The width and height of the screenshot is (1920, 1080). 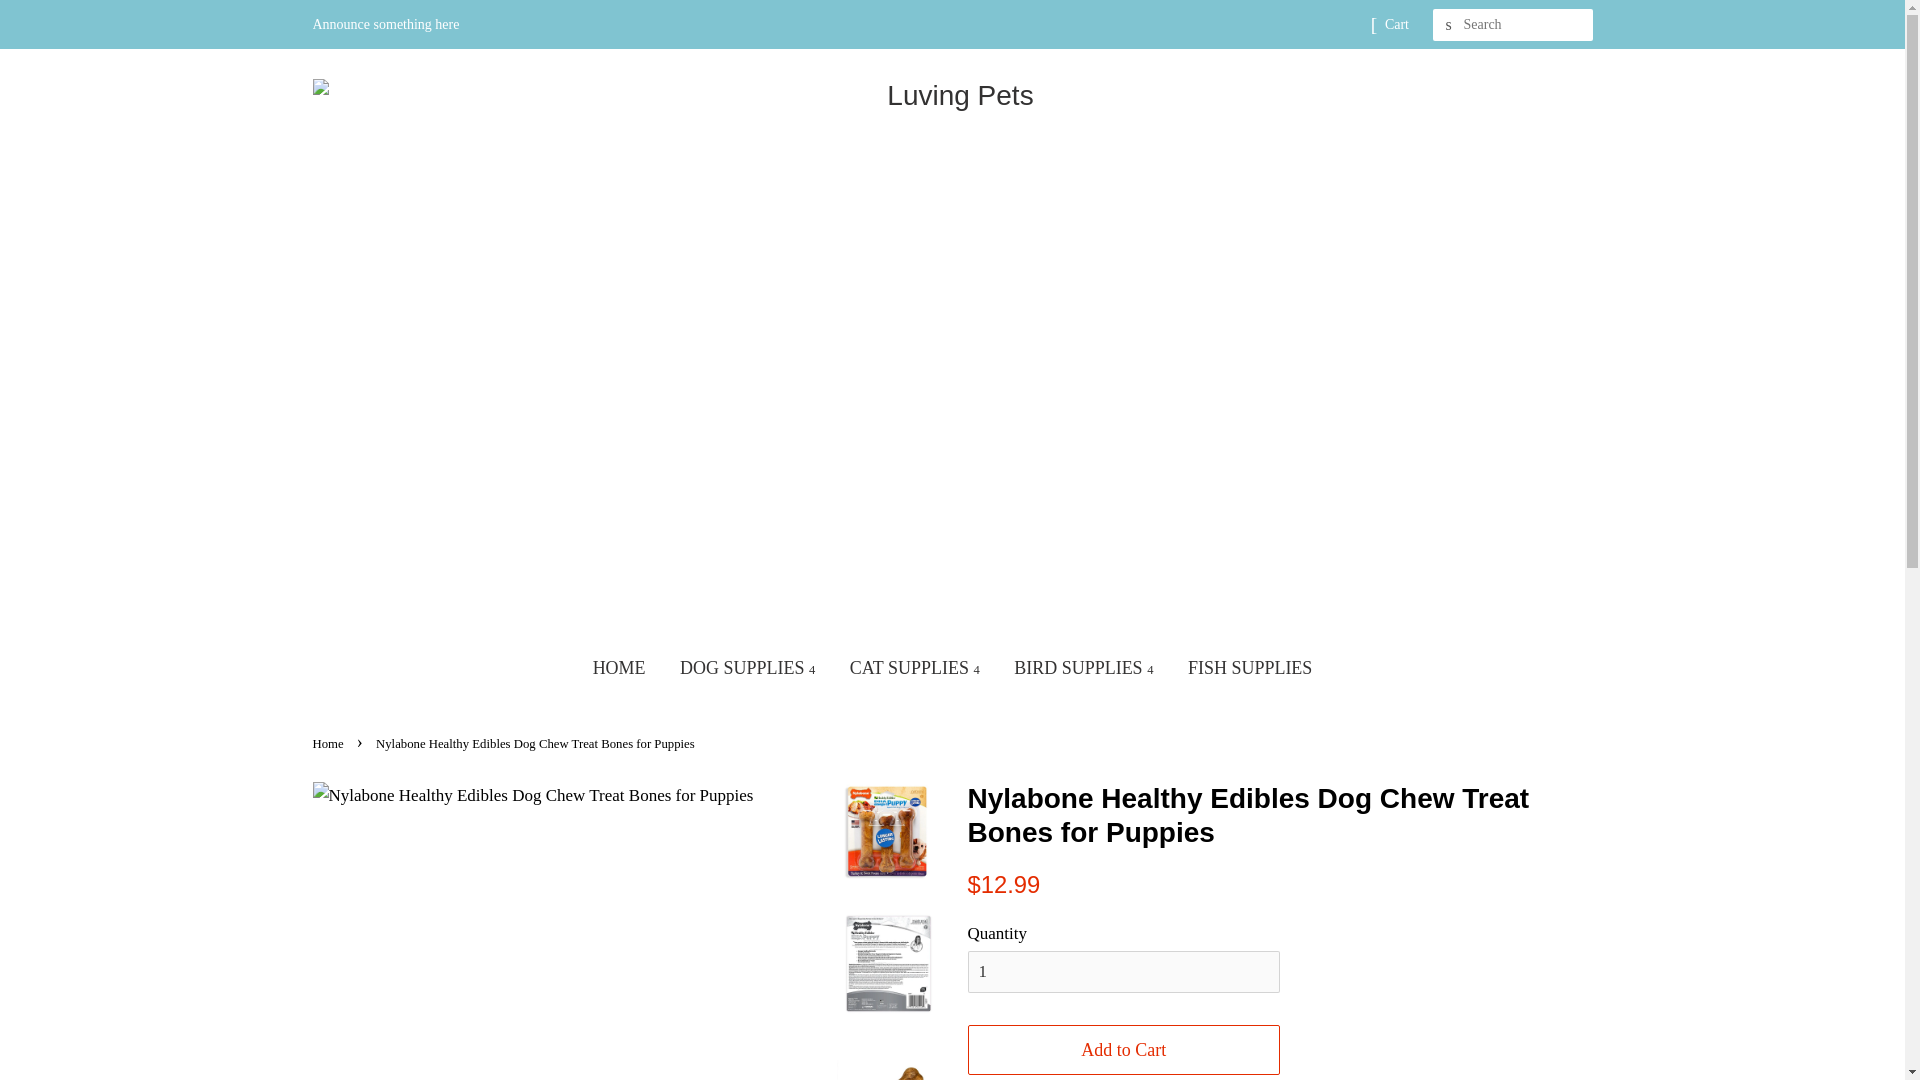 What do you see at coordinates (1396, 24) in the screenshot?
I see `Cart` at bounding box center [1396, 24].